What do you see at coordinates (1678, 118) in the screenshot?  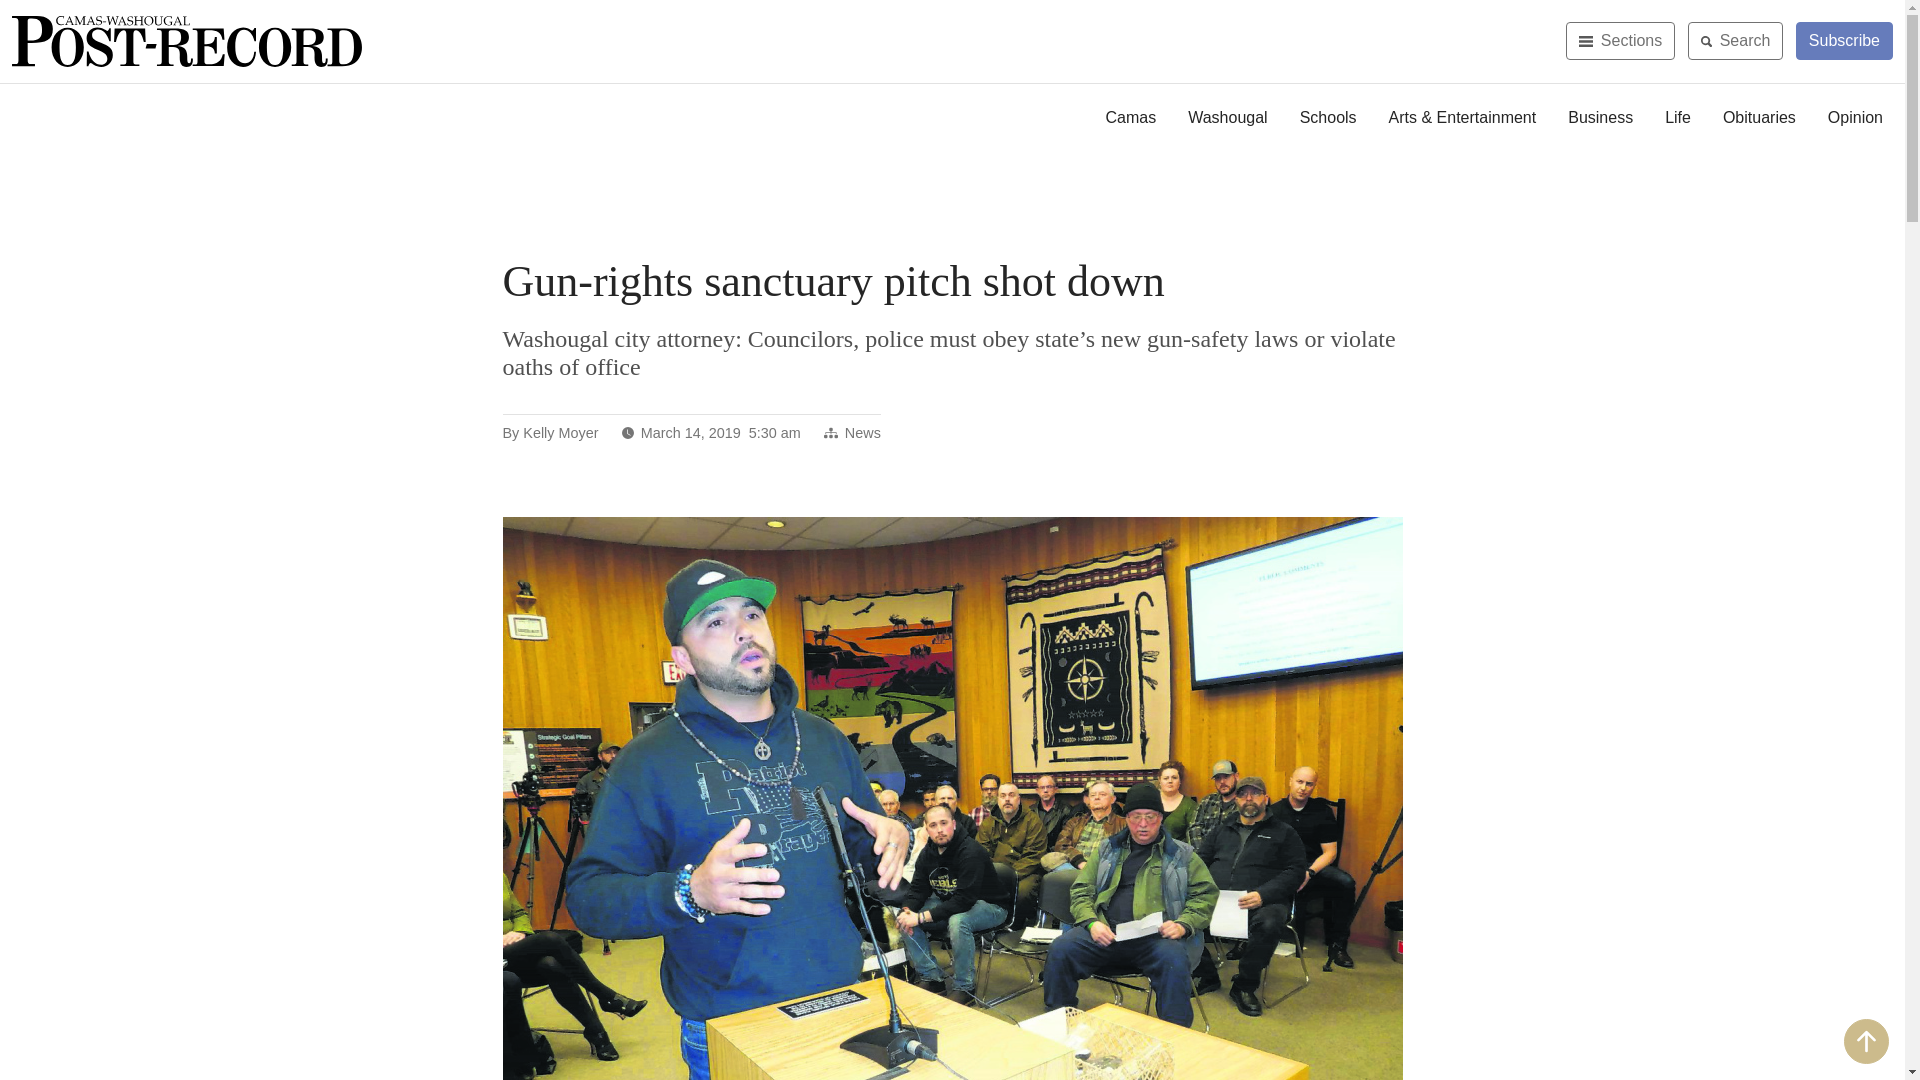 I see `Life` at bounding box center [1678, 118].